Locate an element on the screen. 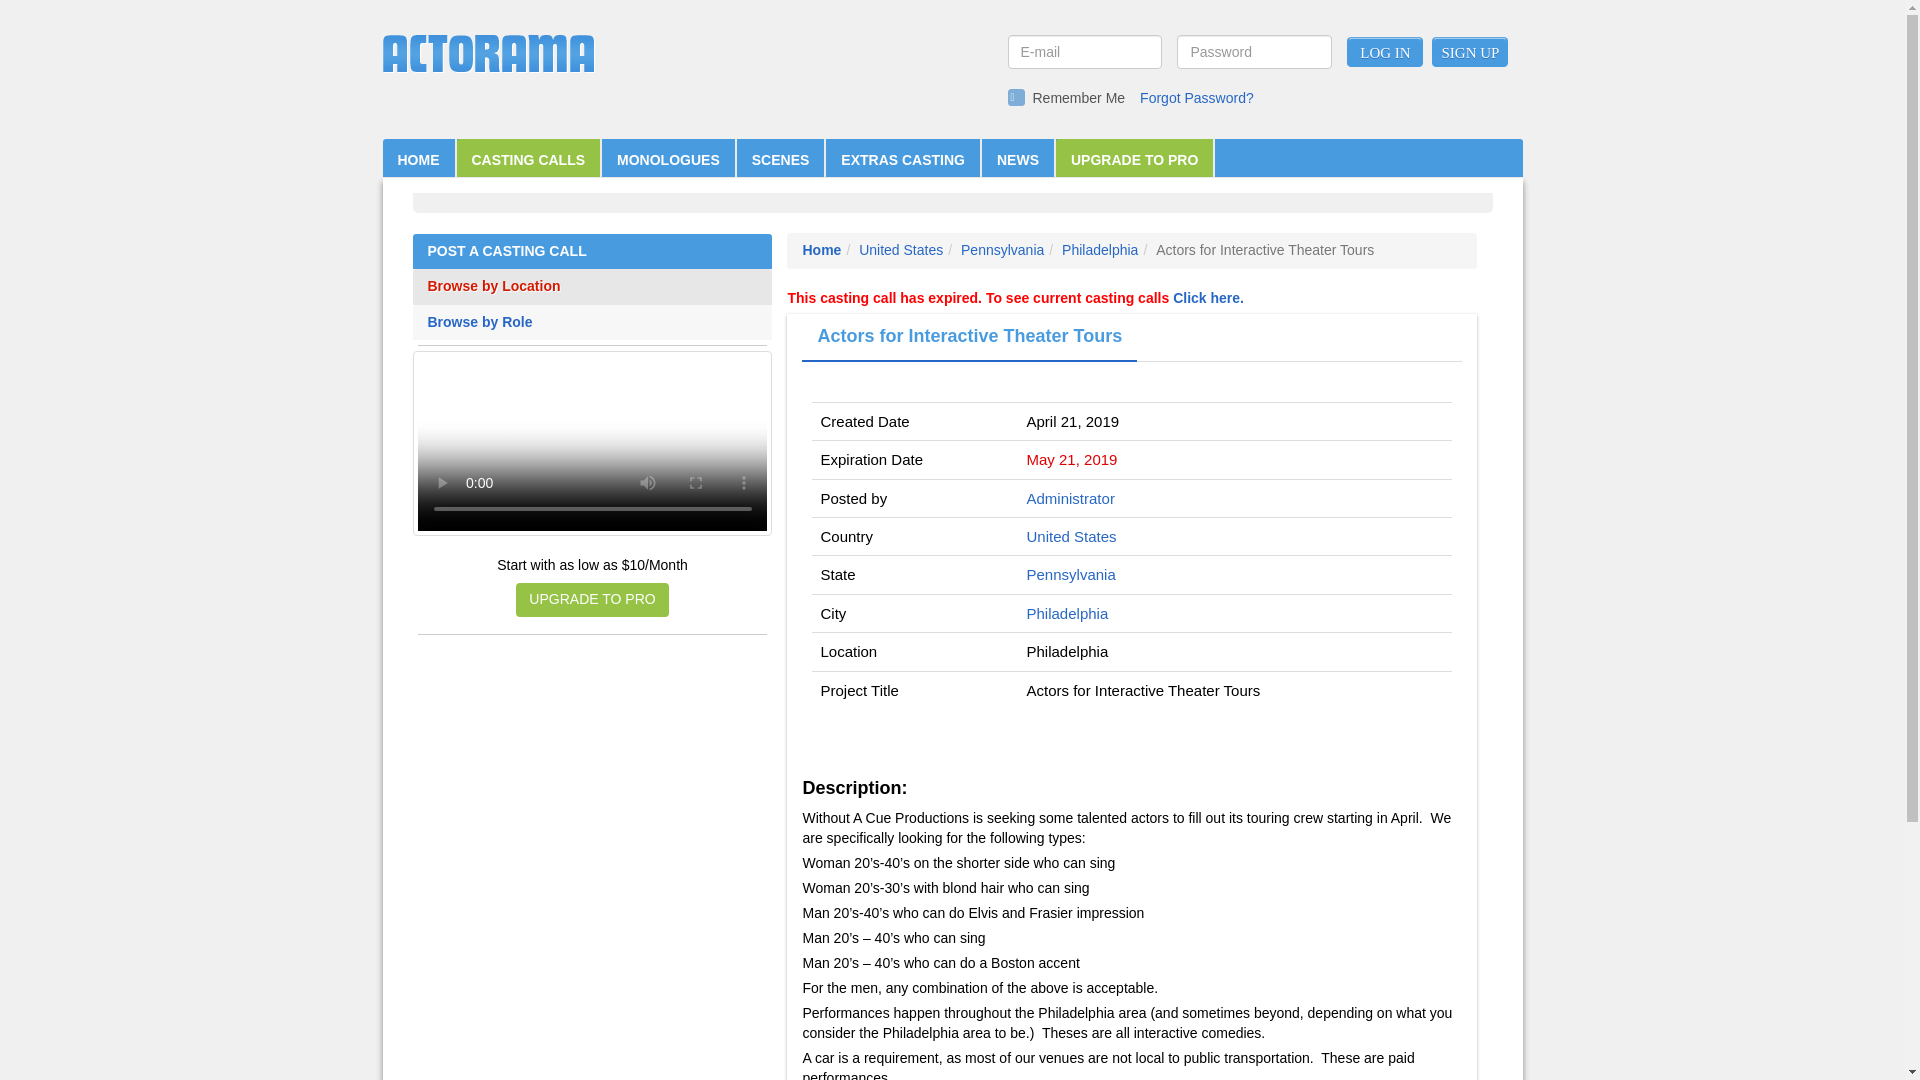  Browse by Location is located at coordinates (593, 286).